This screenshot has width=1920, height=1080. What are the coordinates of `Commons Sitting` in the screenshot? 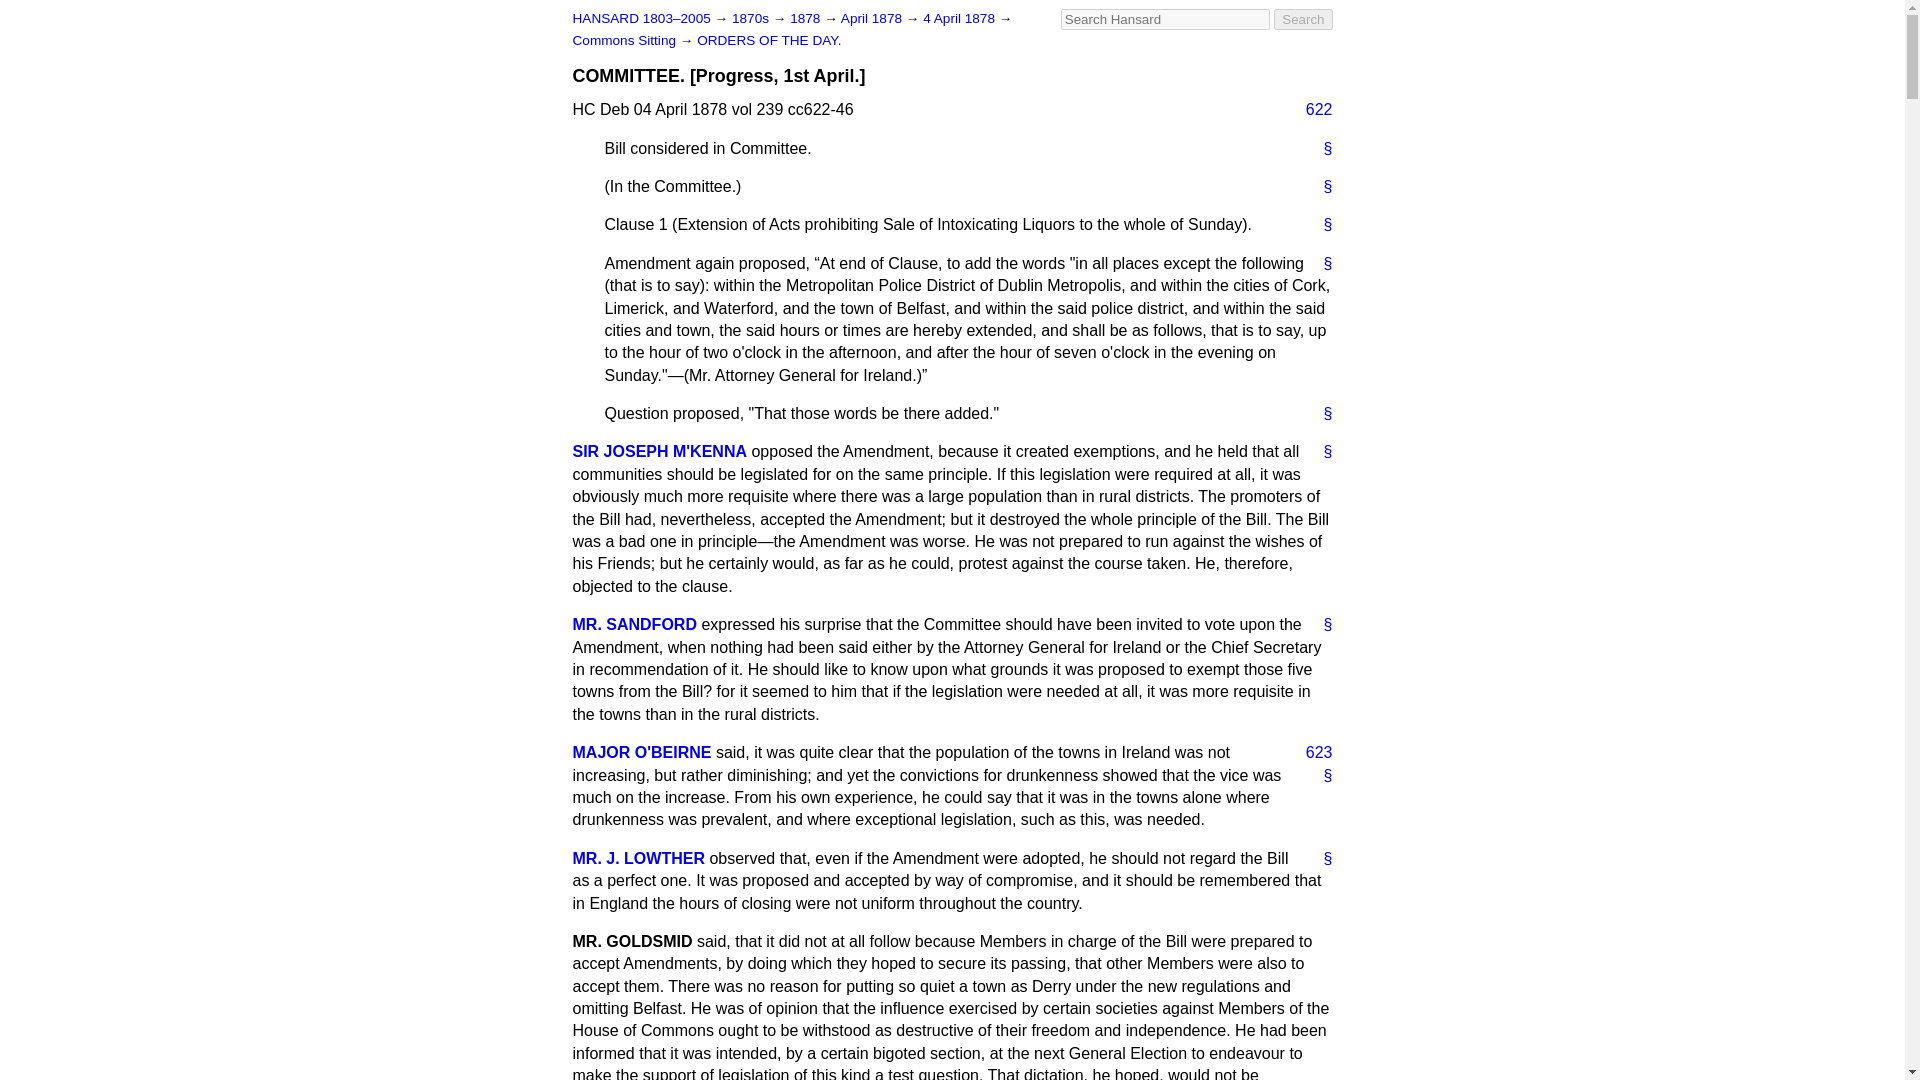 It's located at (626, 40).